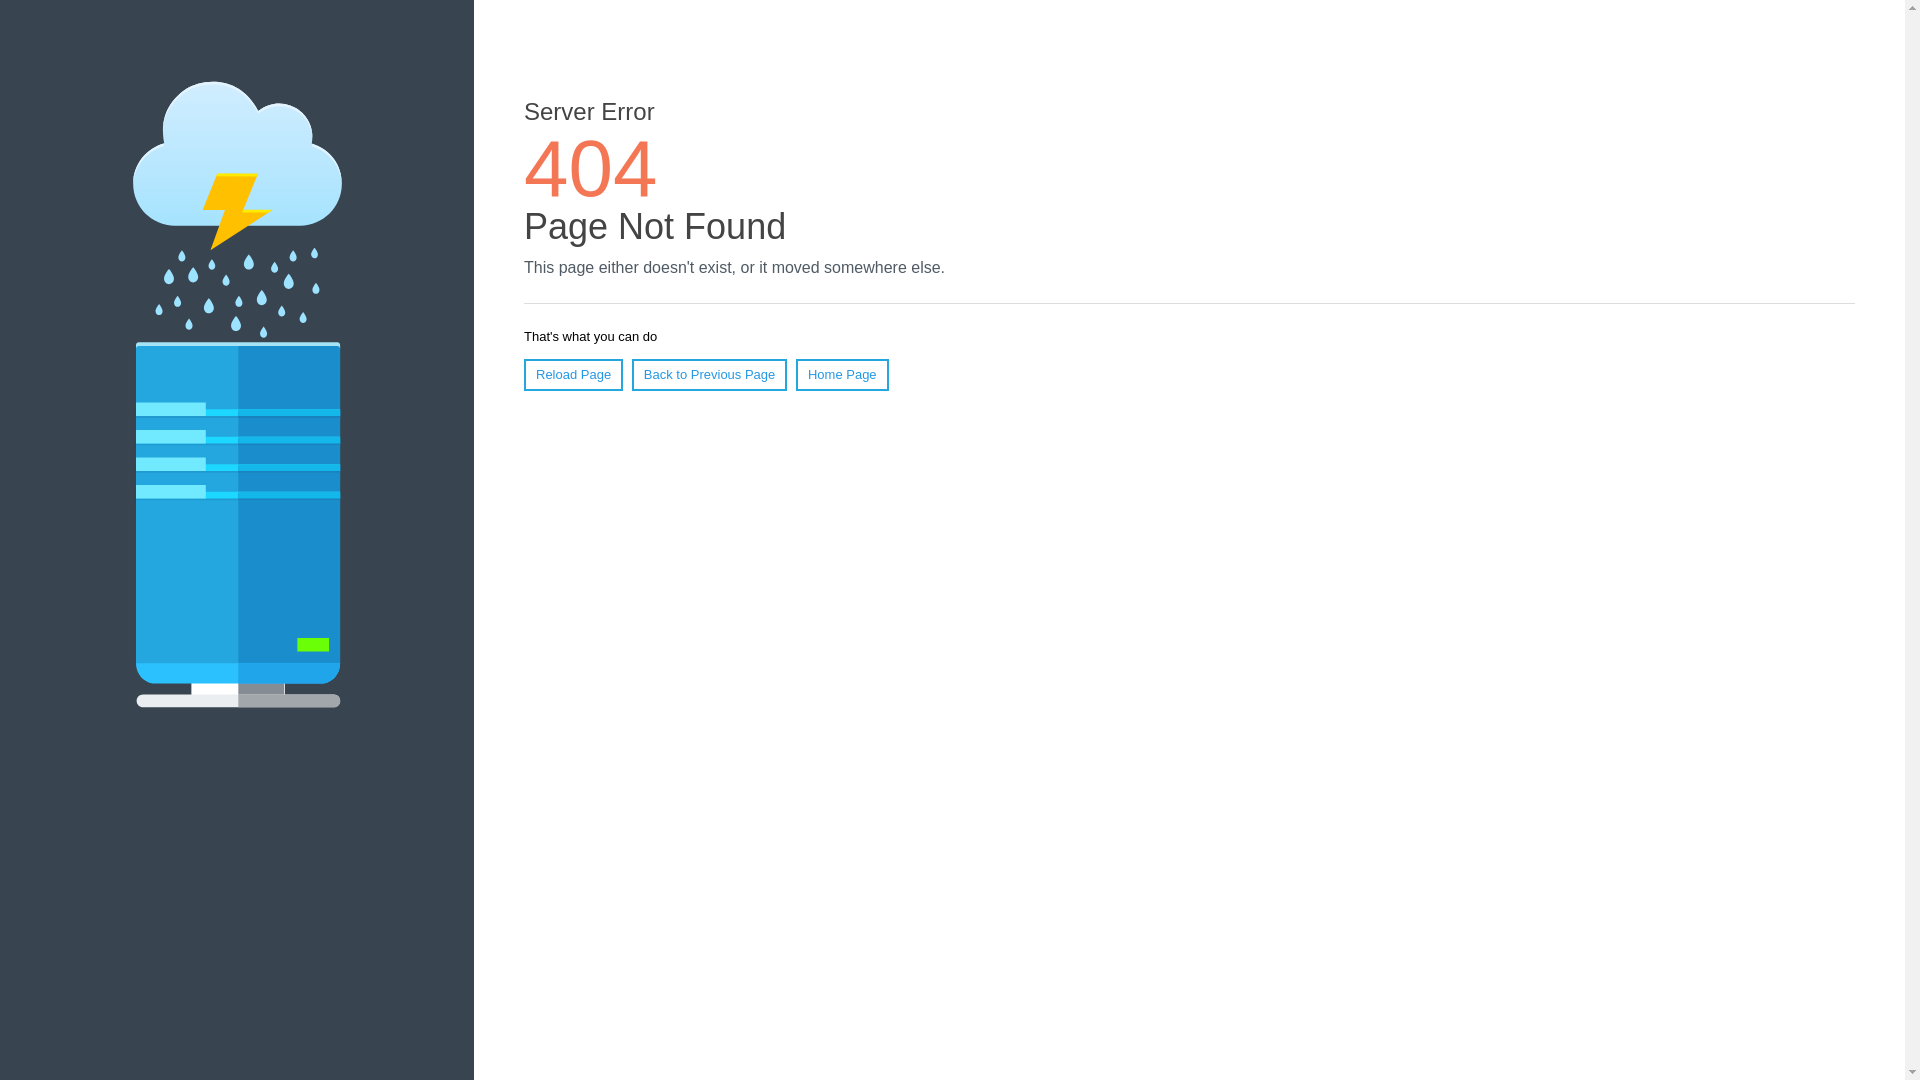  I want to click on Home Page, so click(842, 375).